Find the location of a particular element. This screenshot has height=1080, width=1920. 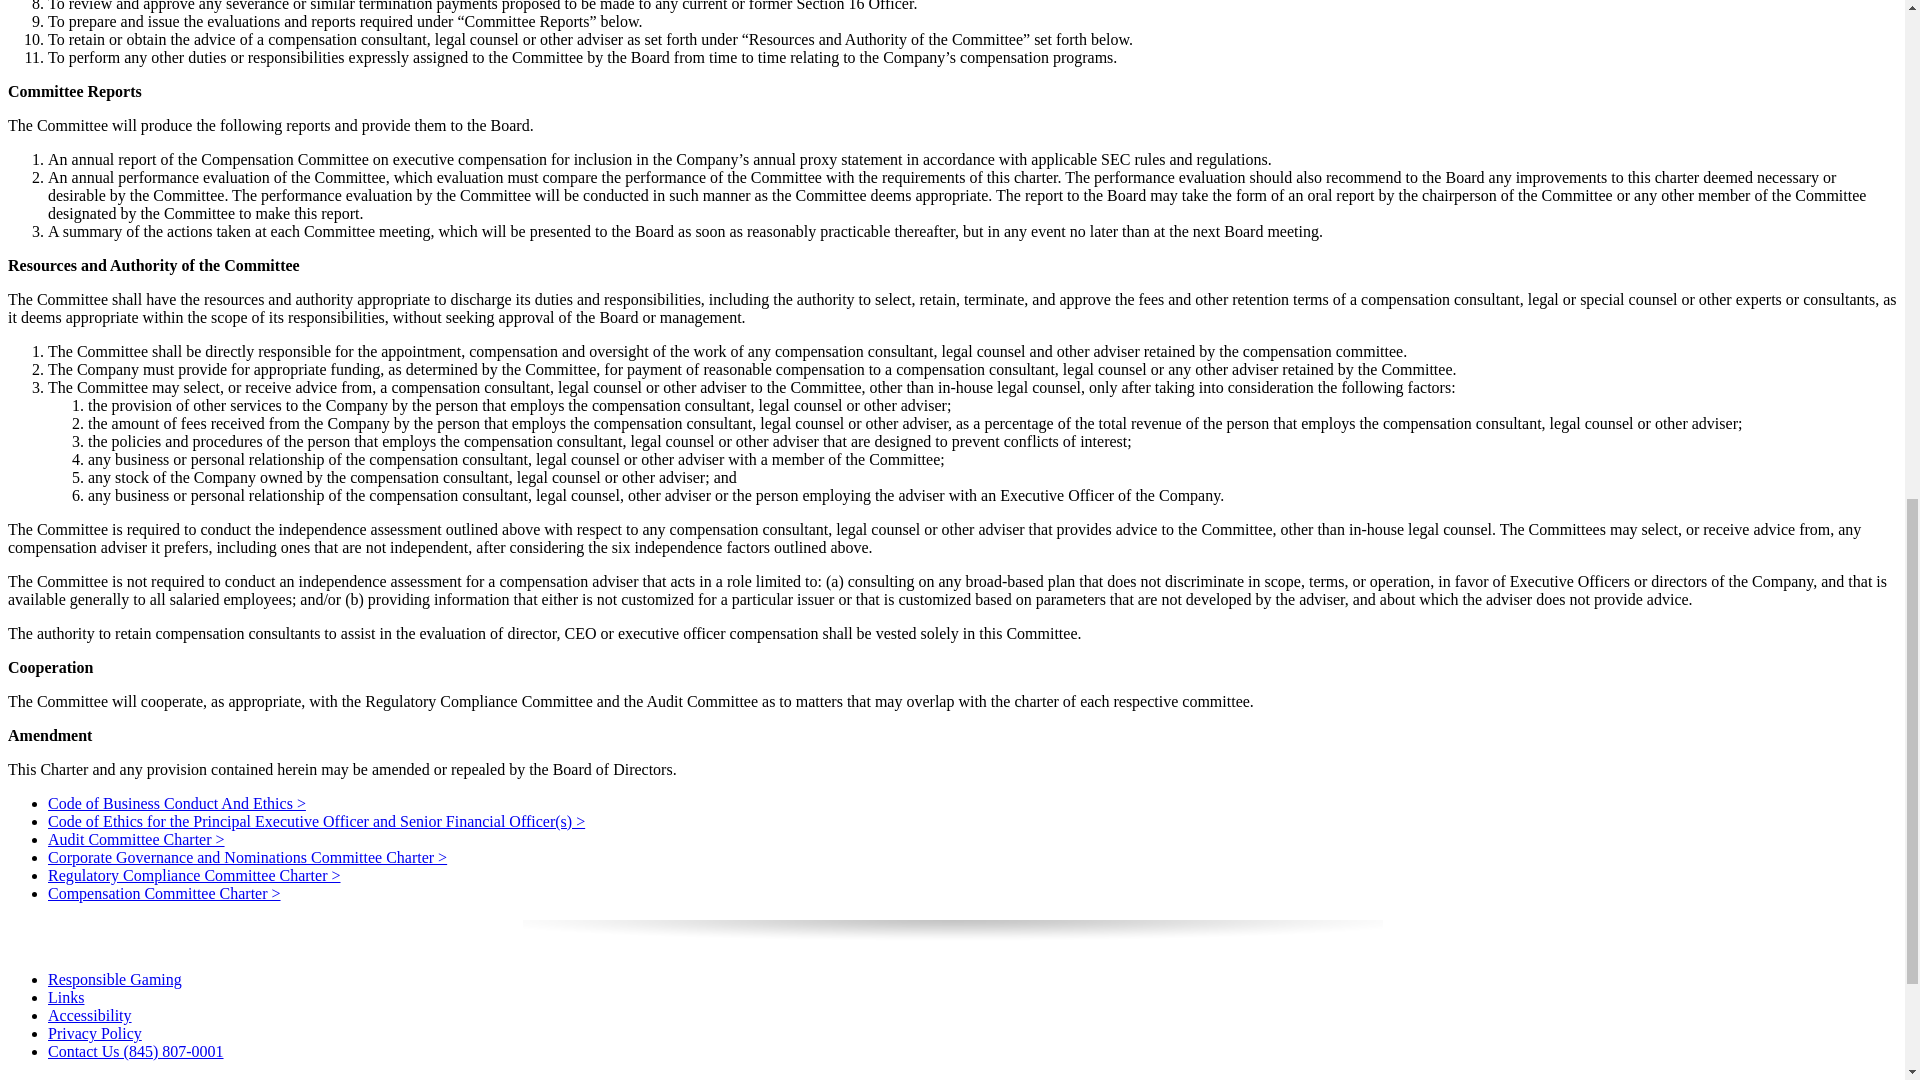

Privacy Policy is located at coordinates (95, 1033).